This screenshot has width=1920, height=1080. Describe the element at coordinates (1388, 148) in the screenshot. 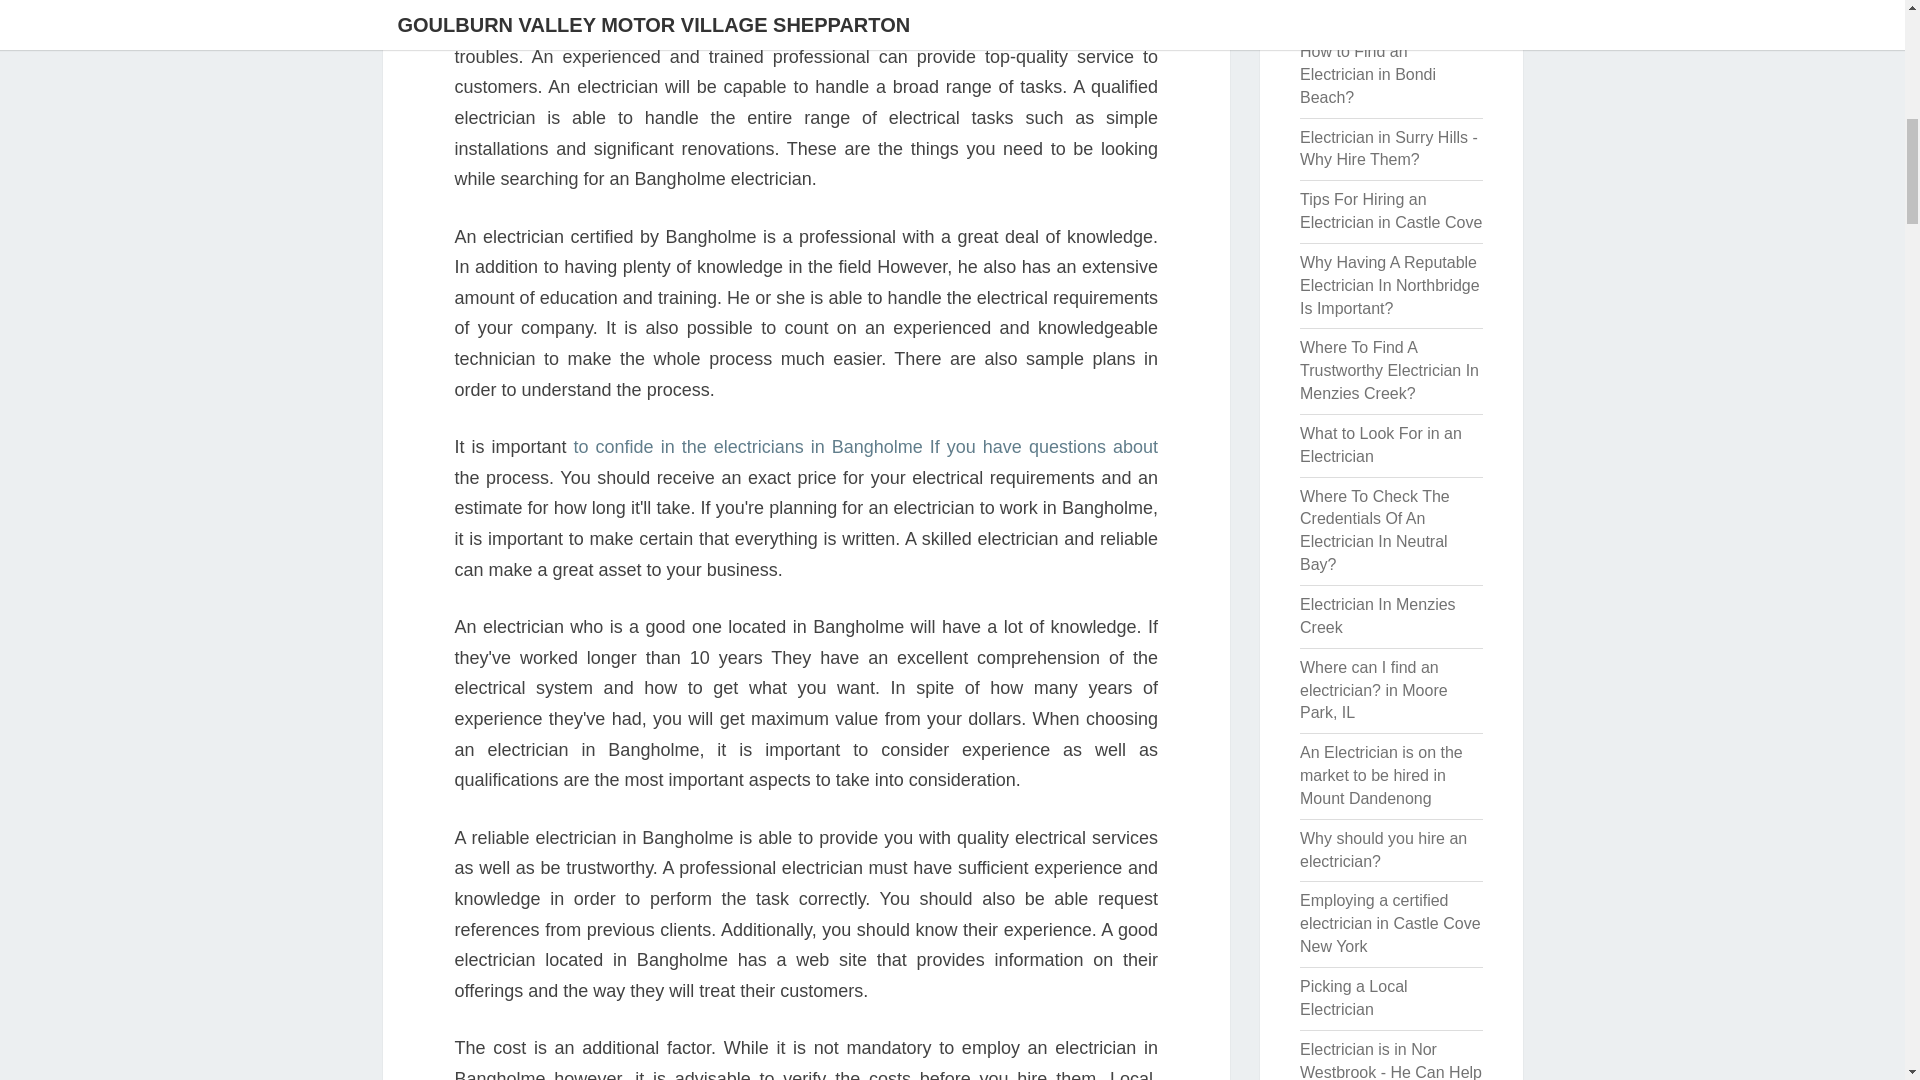

I see `Electrician in Surry Hills - Why Hire Them?` at that location.